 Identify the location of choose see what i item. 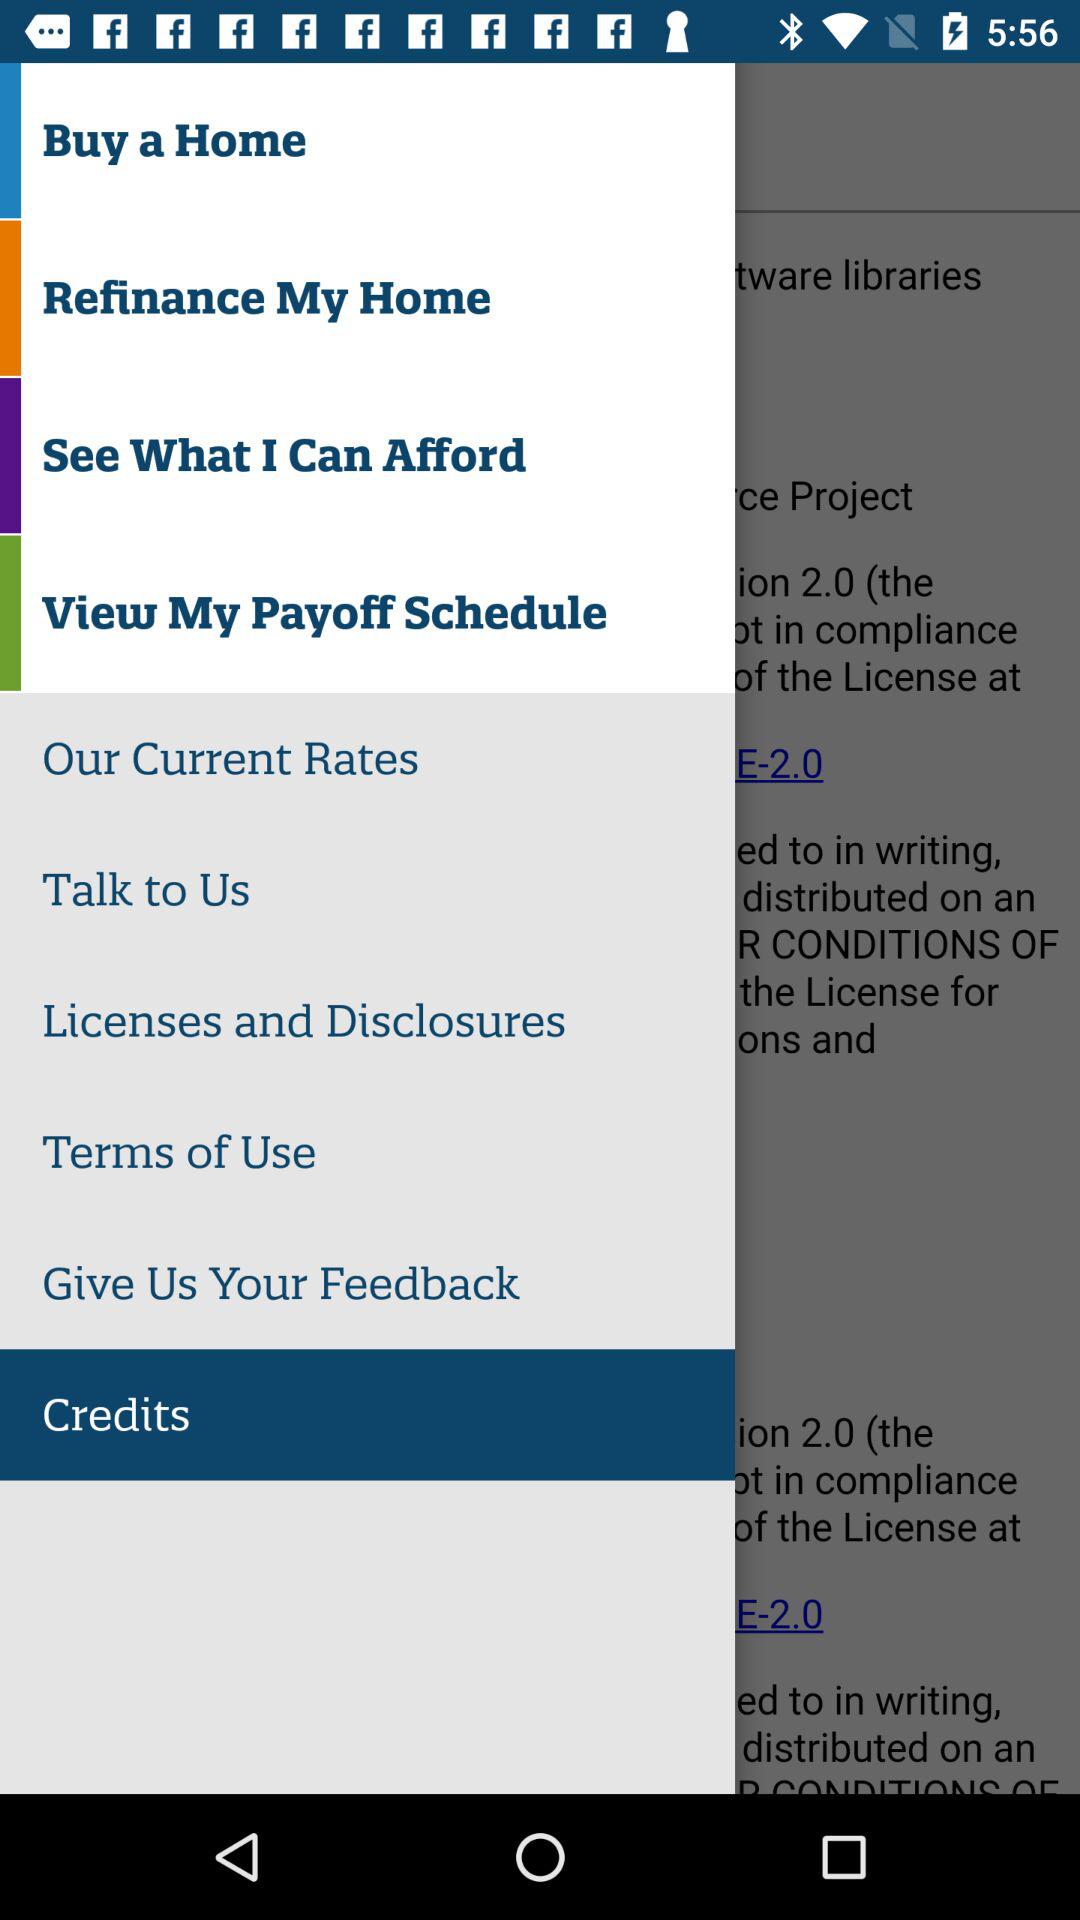
(388, 456).